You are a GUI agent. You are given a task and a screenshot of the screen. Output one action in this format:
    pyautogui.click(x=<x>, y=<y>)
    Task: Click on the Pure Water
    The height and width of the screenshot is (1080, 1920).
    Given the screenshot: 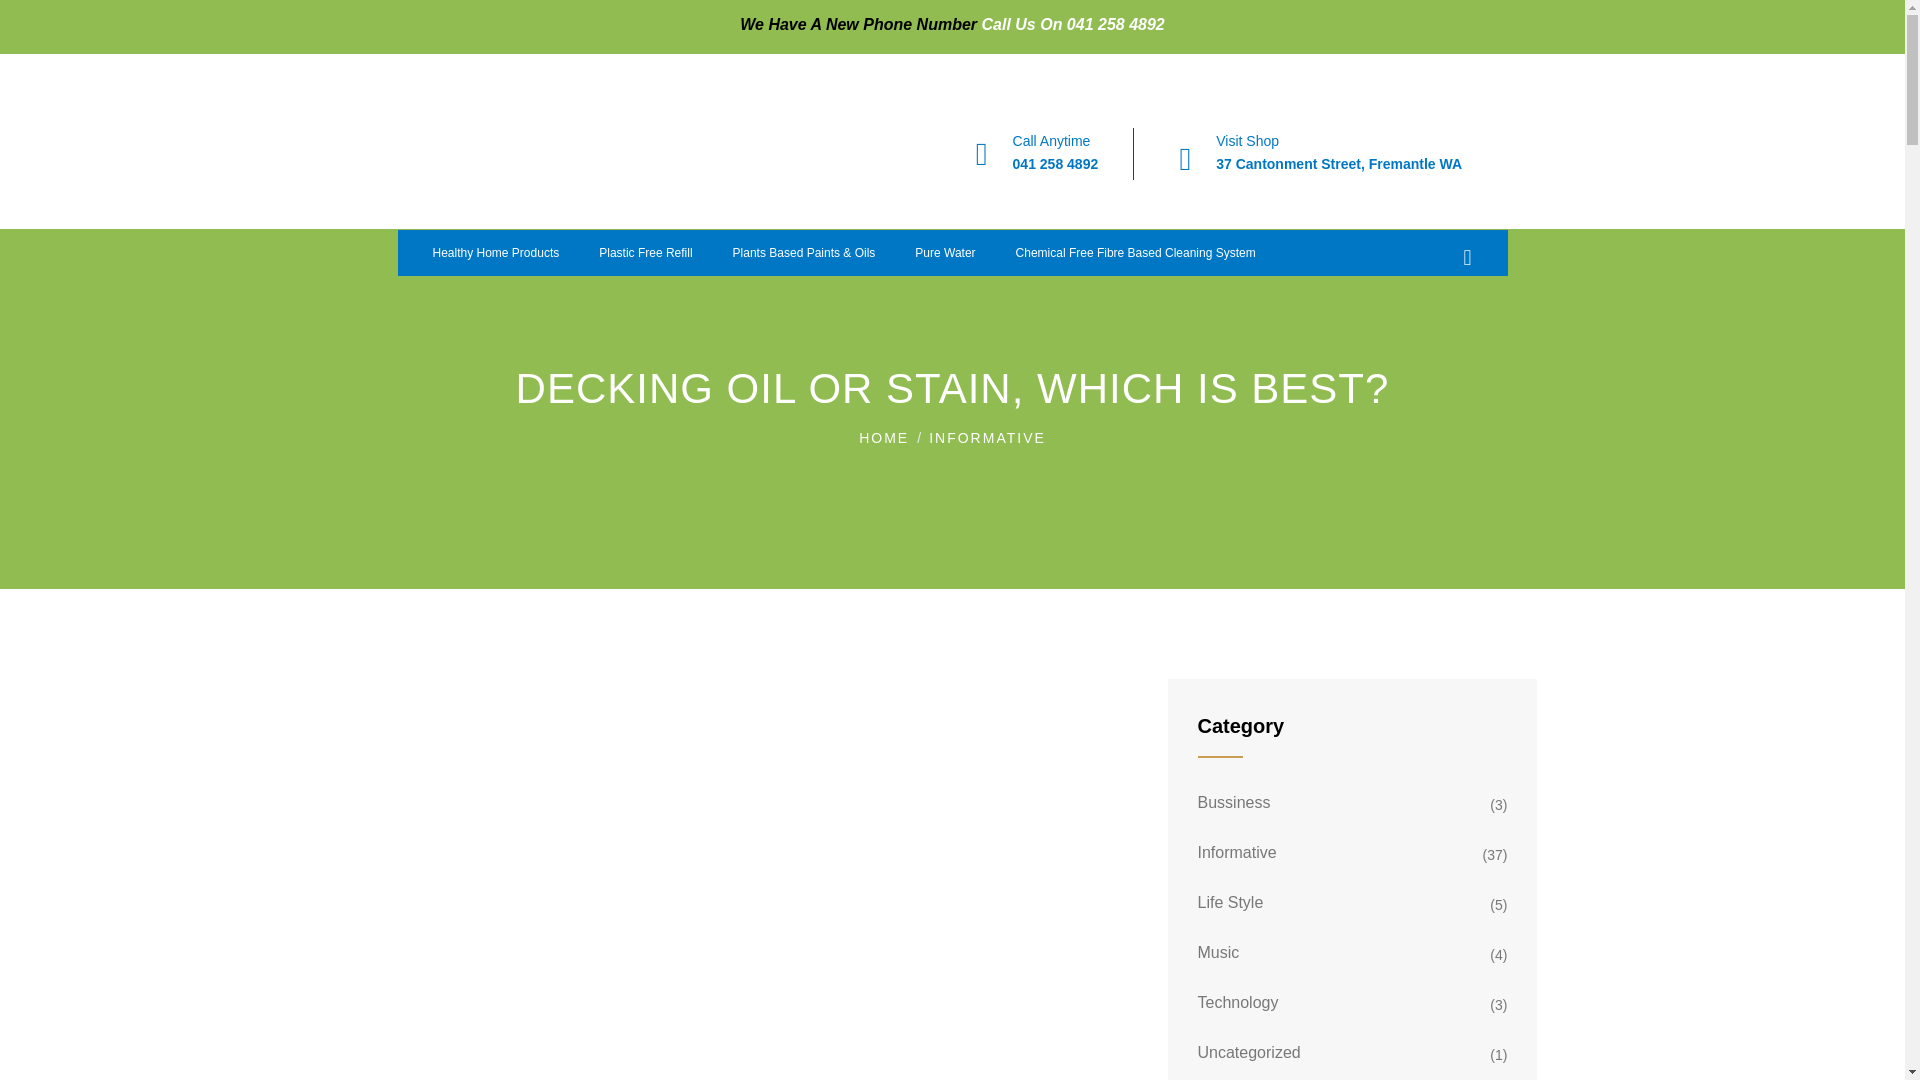 What is the action you would take?
    pyautogui.click(x=944, y=253)
    